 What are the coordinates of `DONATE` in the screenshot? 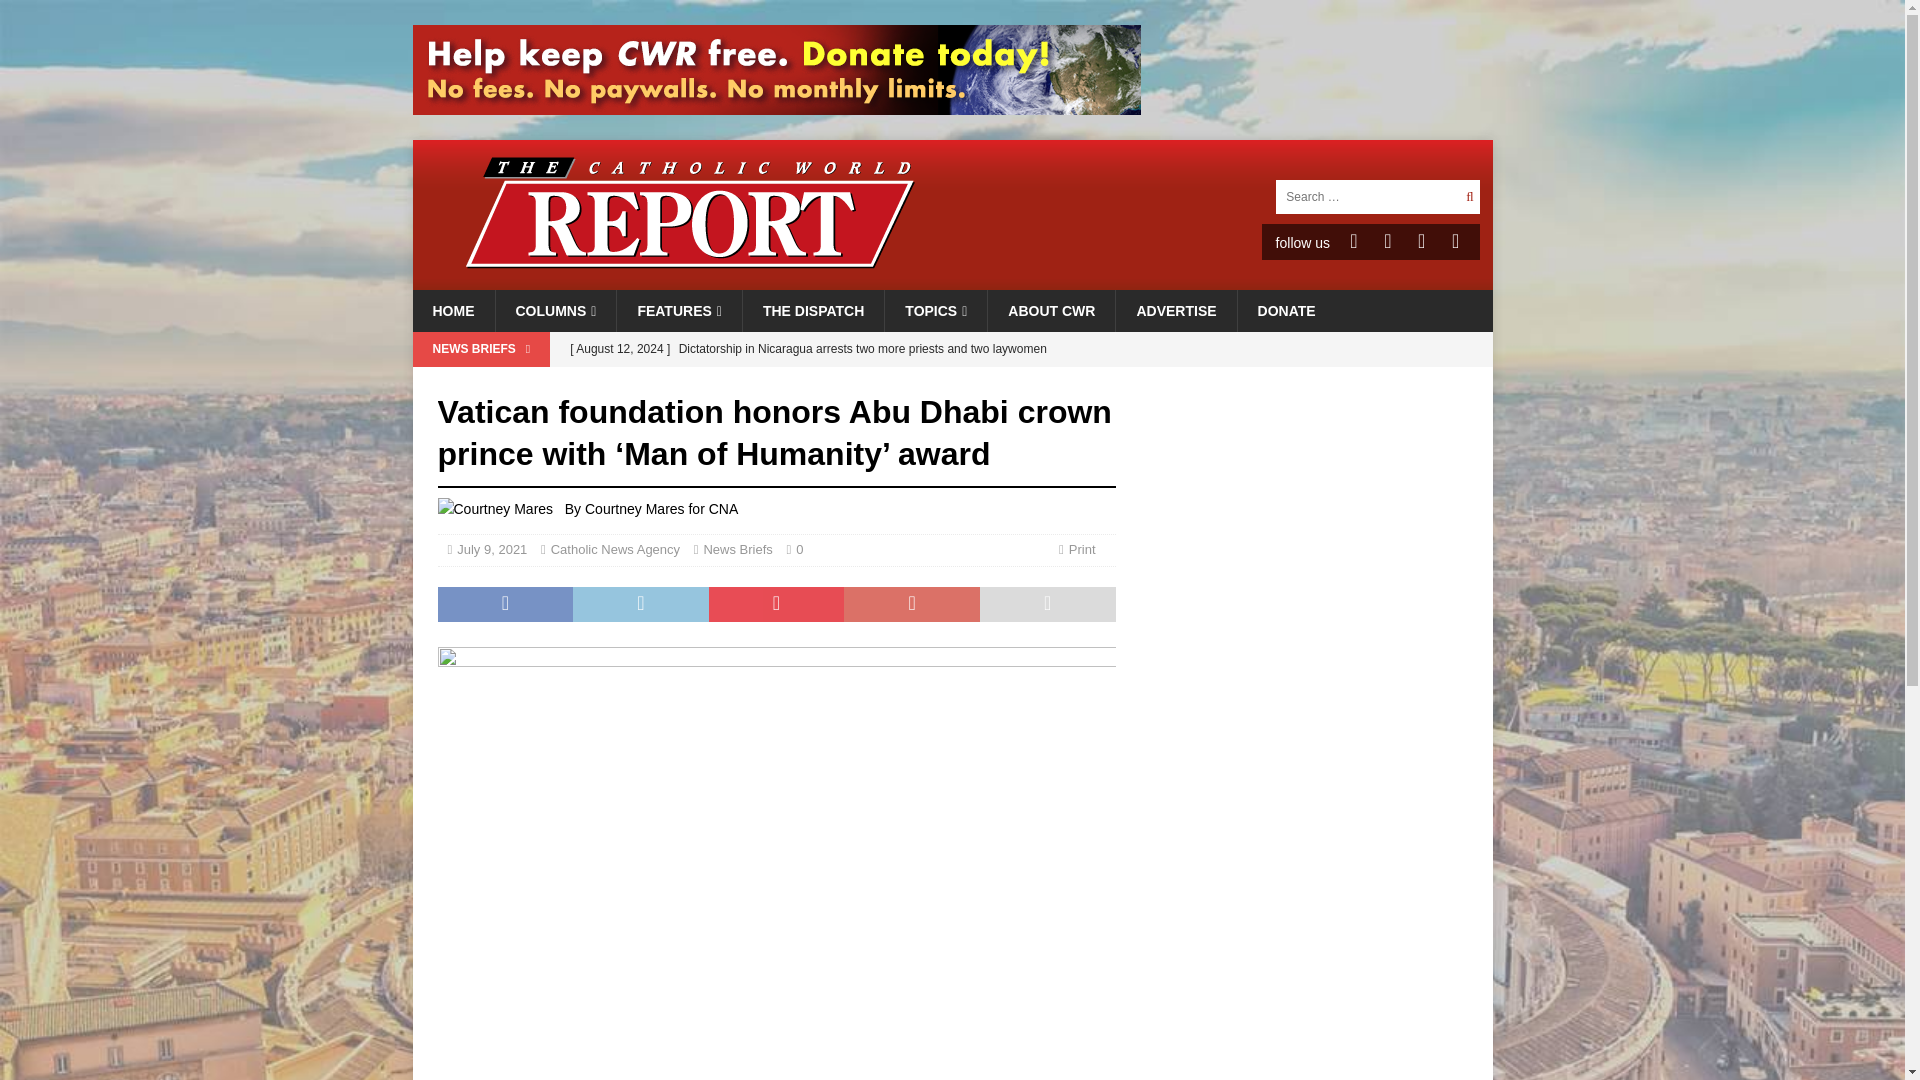 It's located at (1286, 310).